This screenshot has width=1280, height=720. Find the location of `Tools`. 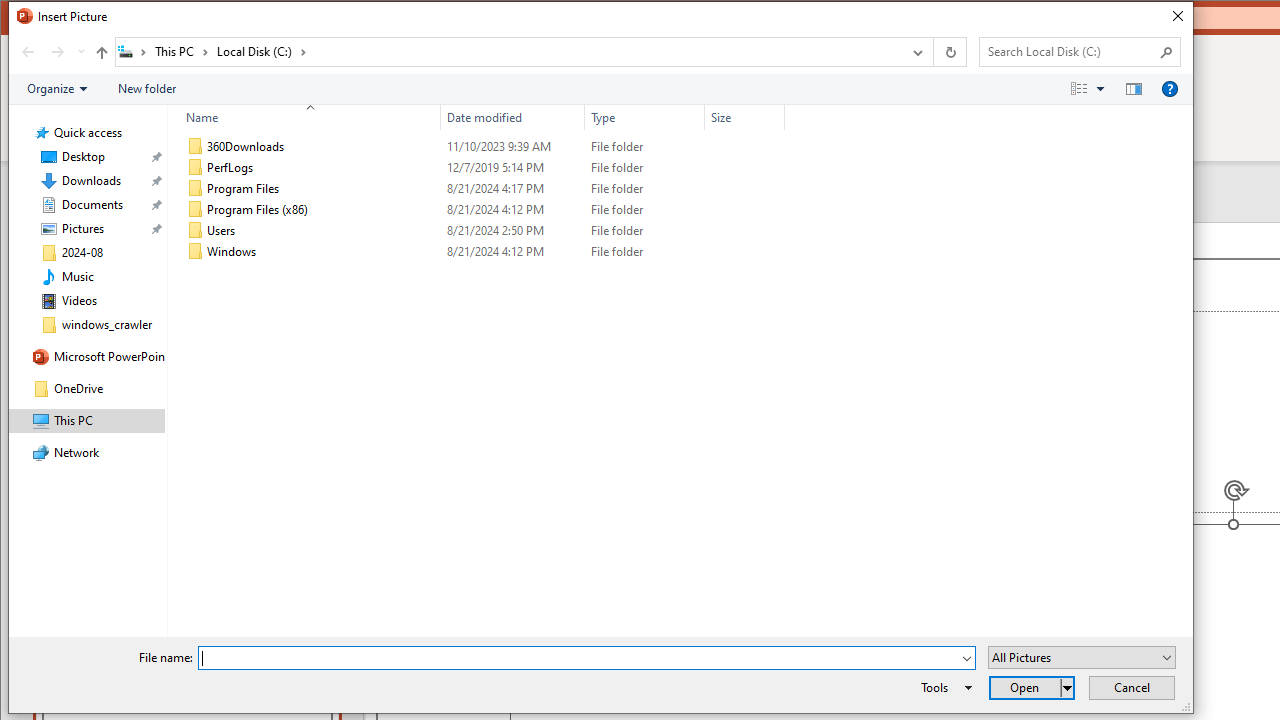

Tools is located at coordinates (943, 688).